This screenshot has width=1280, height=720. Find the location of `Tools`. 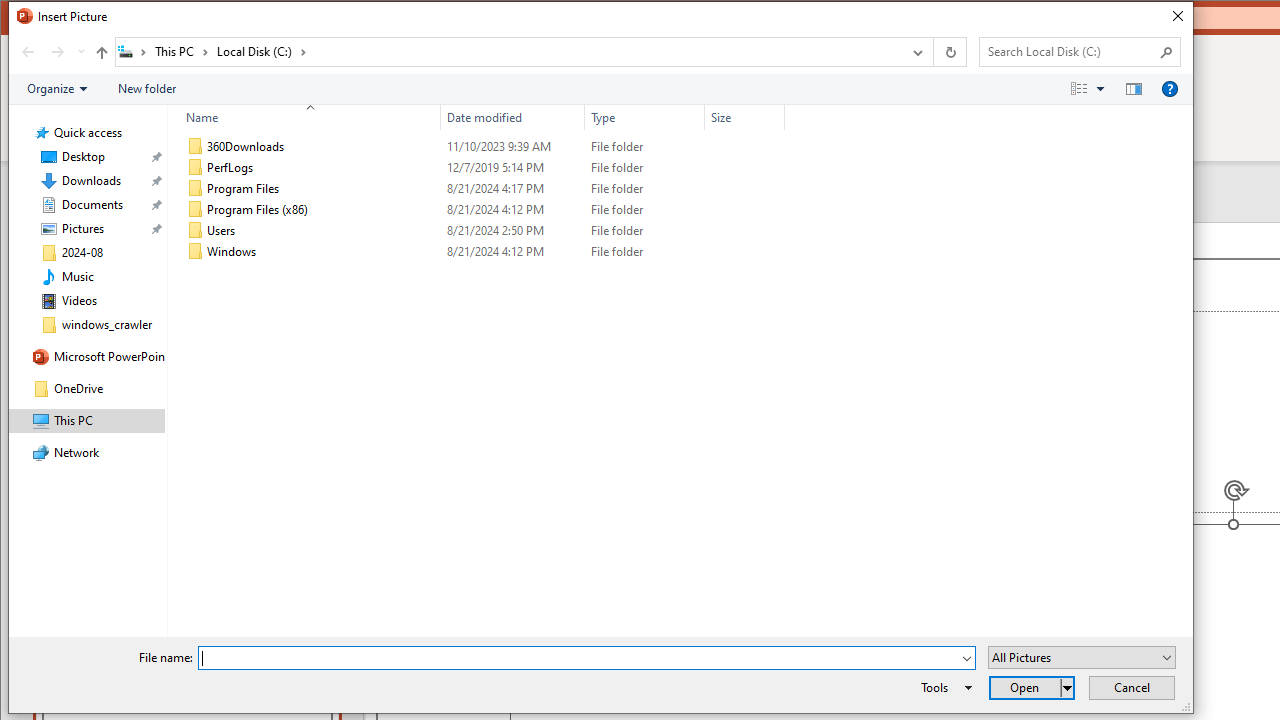

Tools is located at coordinates (943, 688).